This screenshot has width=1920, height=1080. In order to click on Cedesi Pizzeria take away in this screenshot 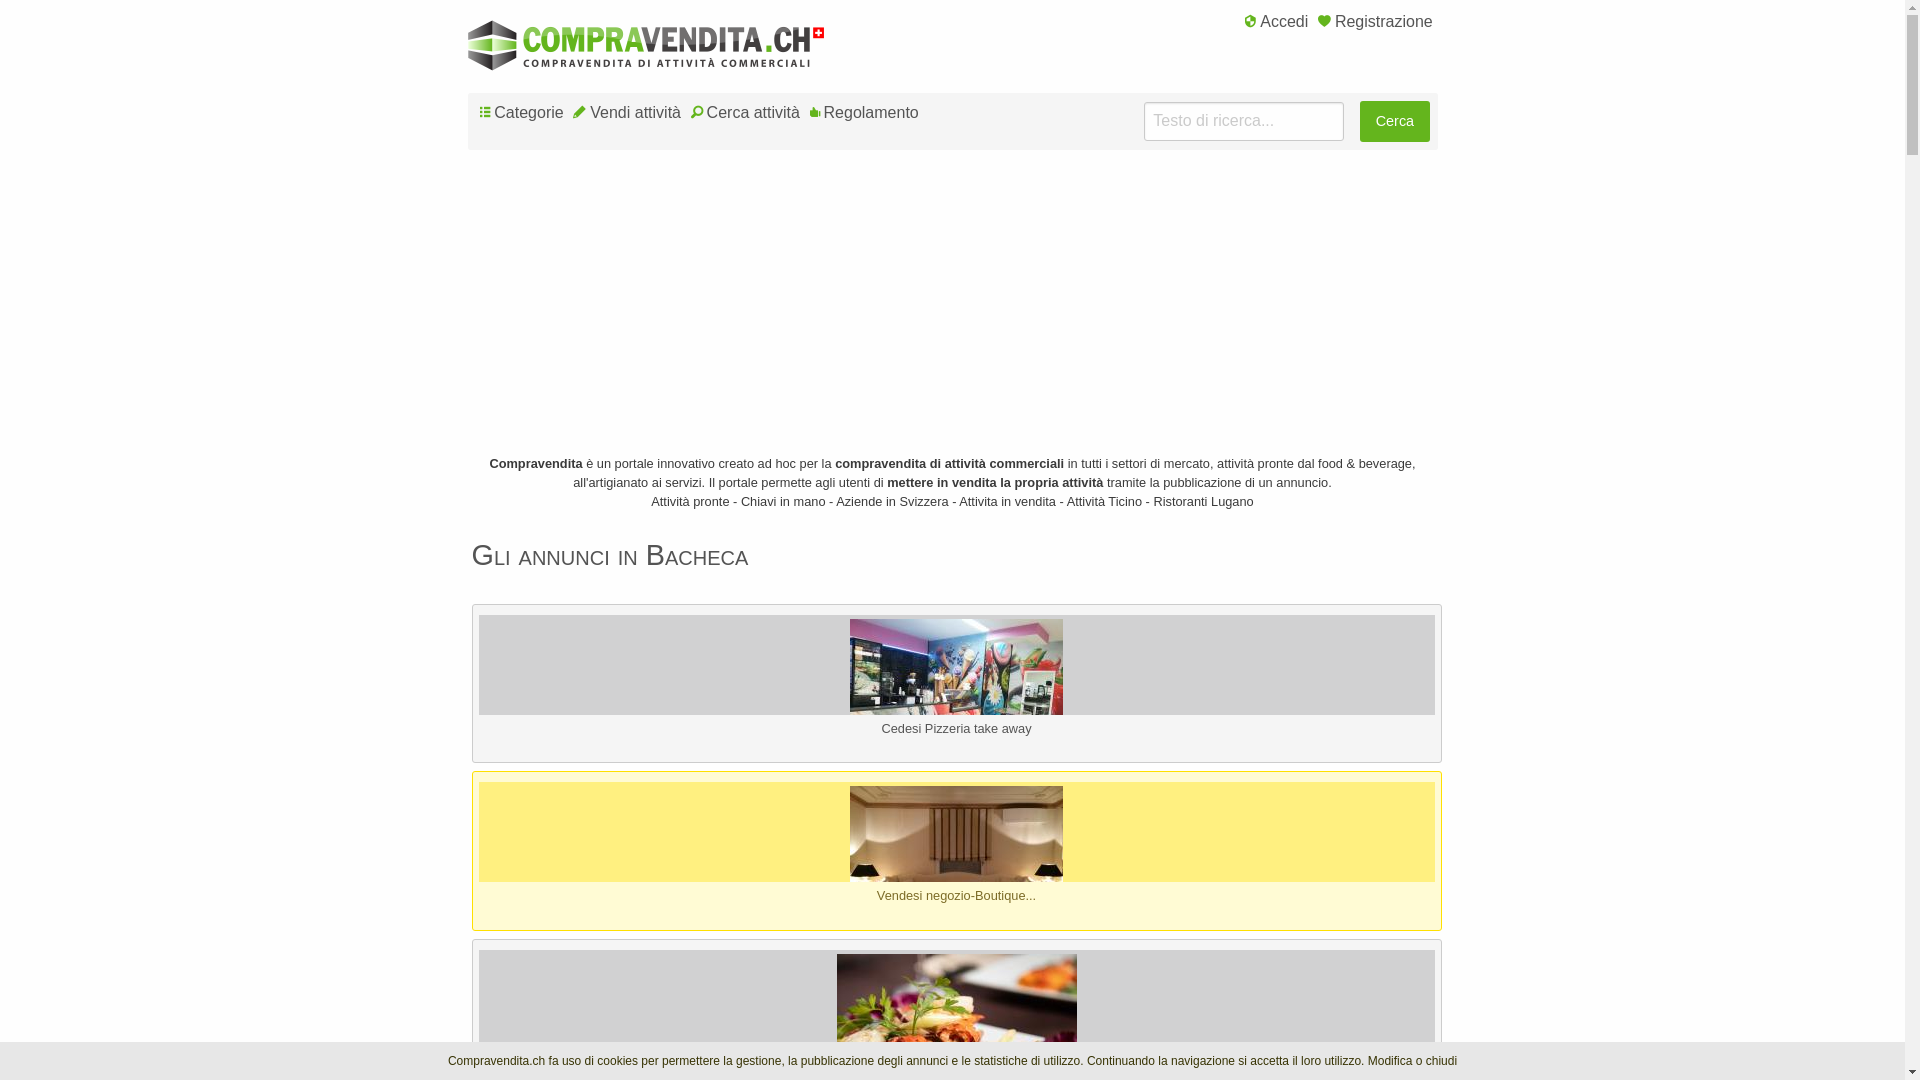, I will do `click(956, 699)`.